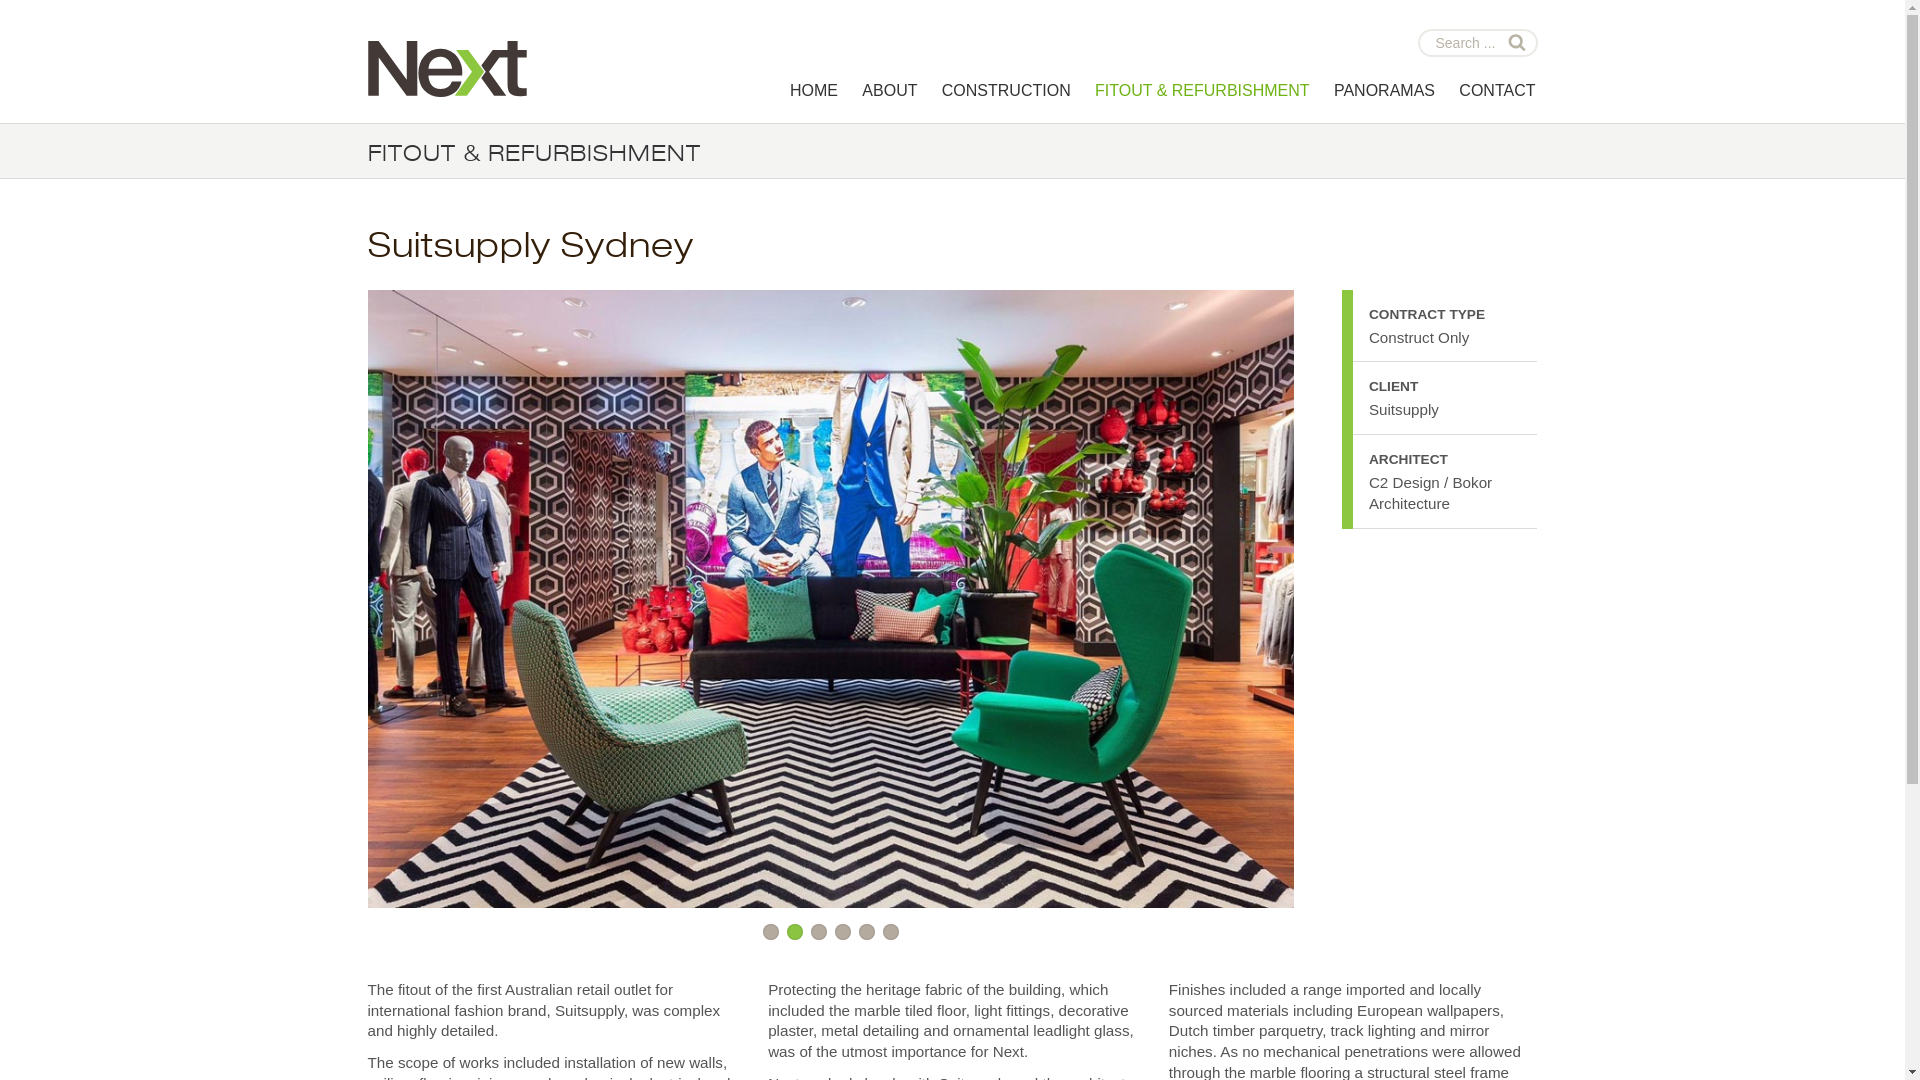 Image resolution: width=1920 pixels, height=1080 pixels. I want to click on 5, so click(867, 932).